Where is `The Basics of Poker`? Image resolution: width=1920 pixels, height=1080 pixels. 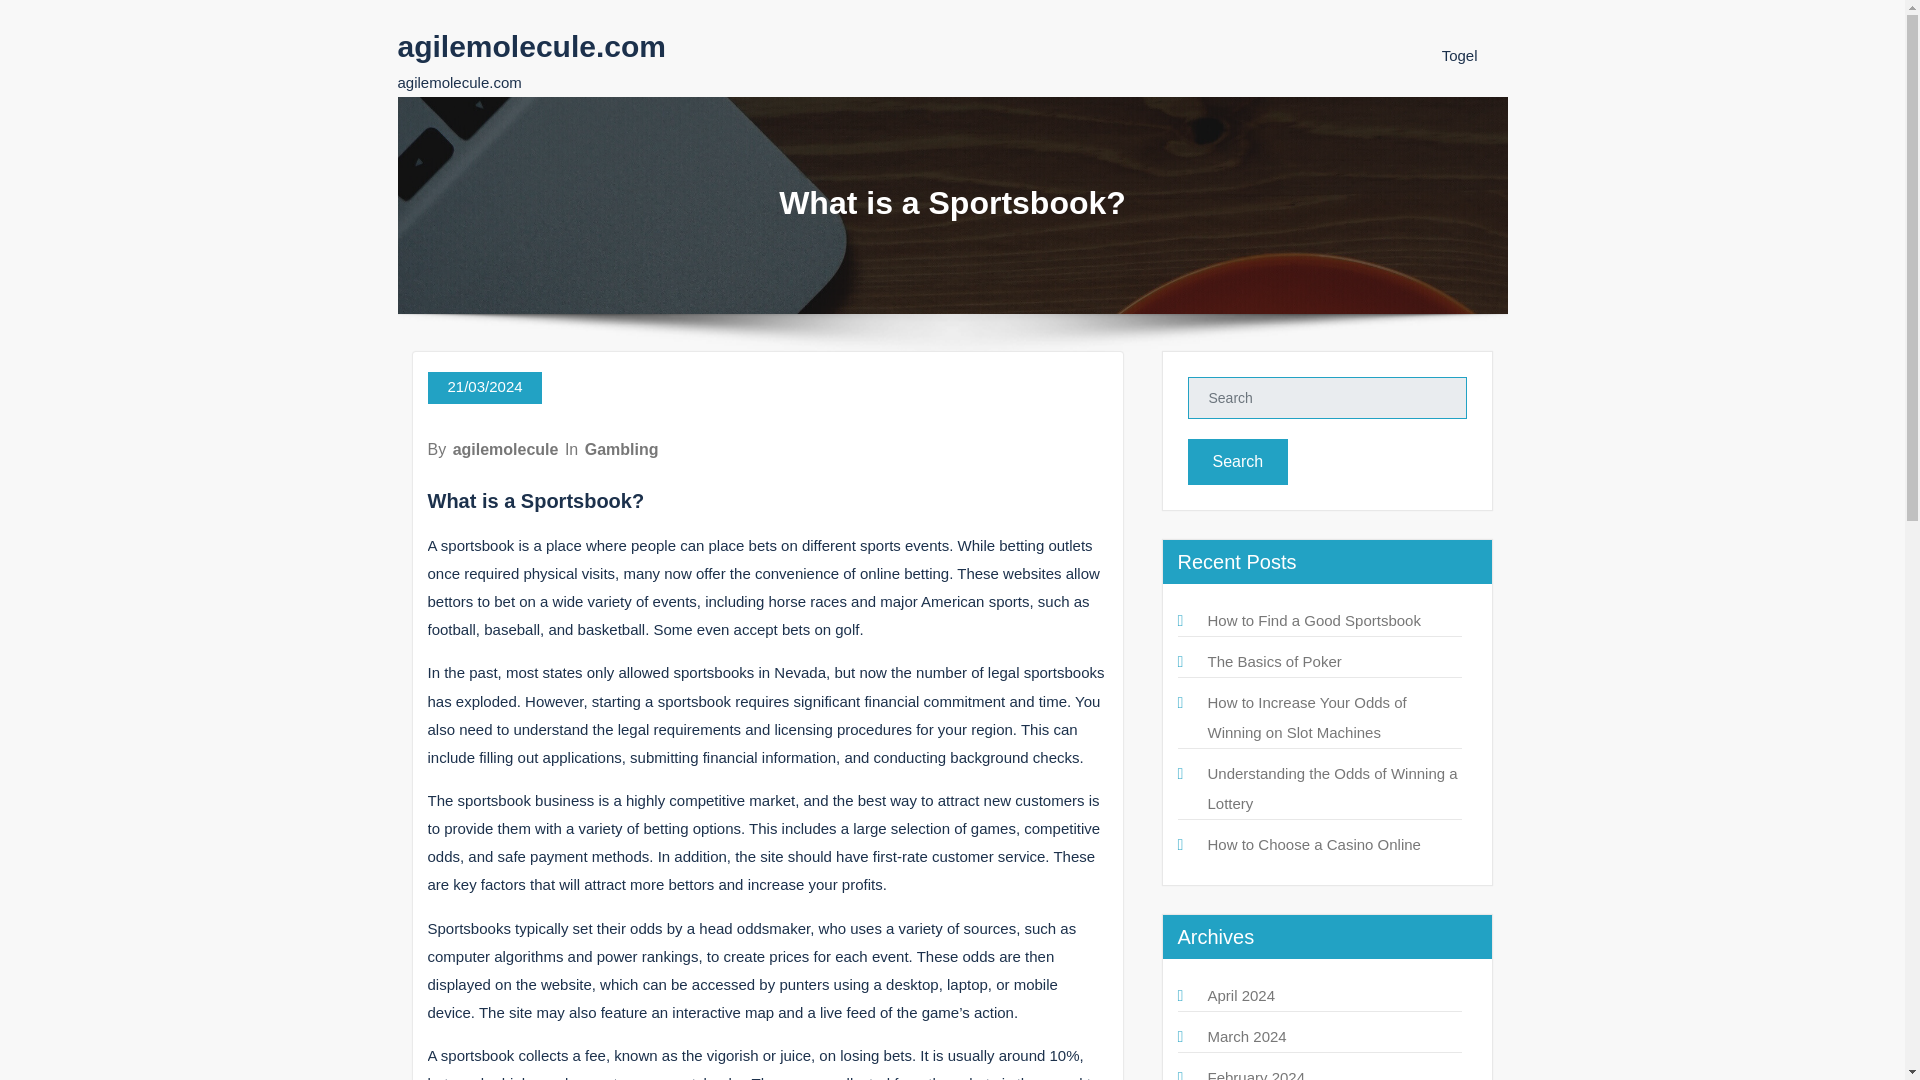 The Basics of Poker is located at coordinates (1274, 661).